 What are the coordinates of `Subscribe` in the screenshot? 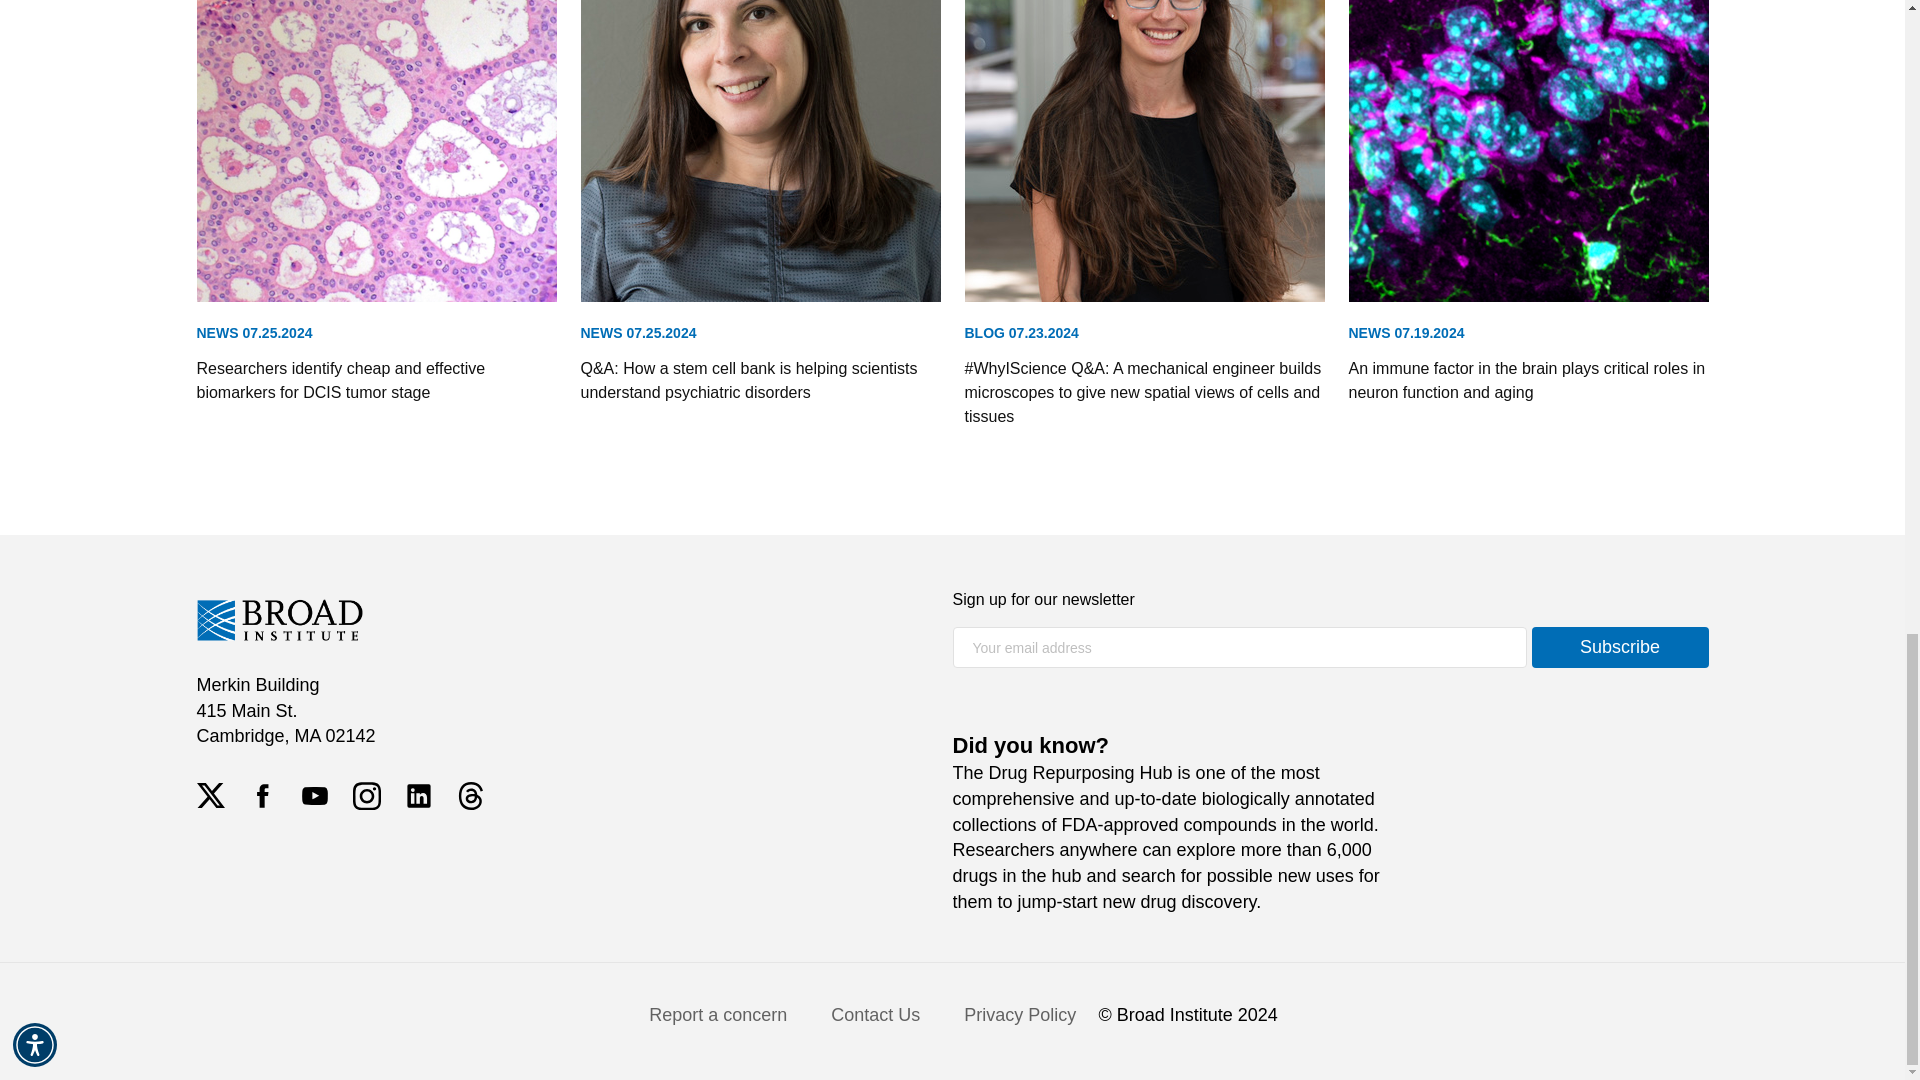 It's located at (1620, 648).